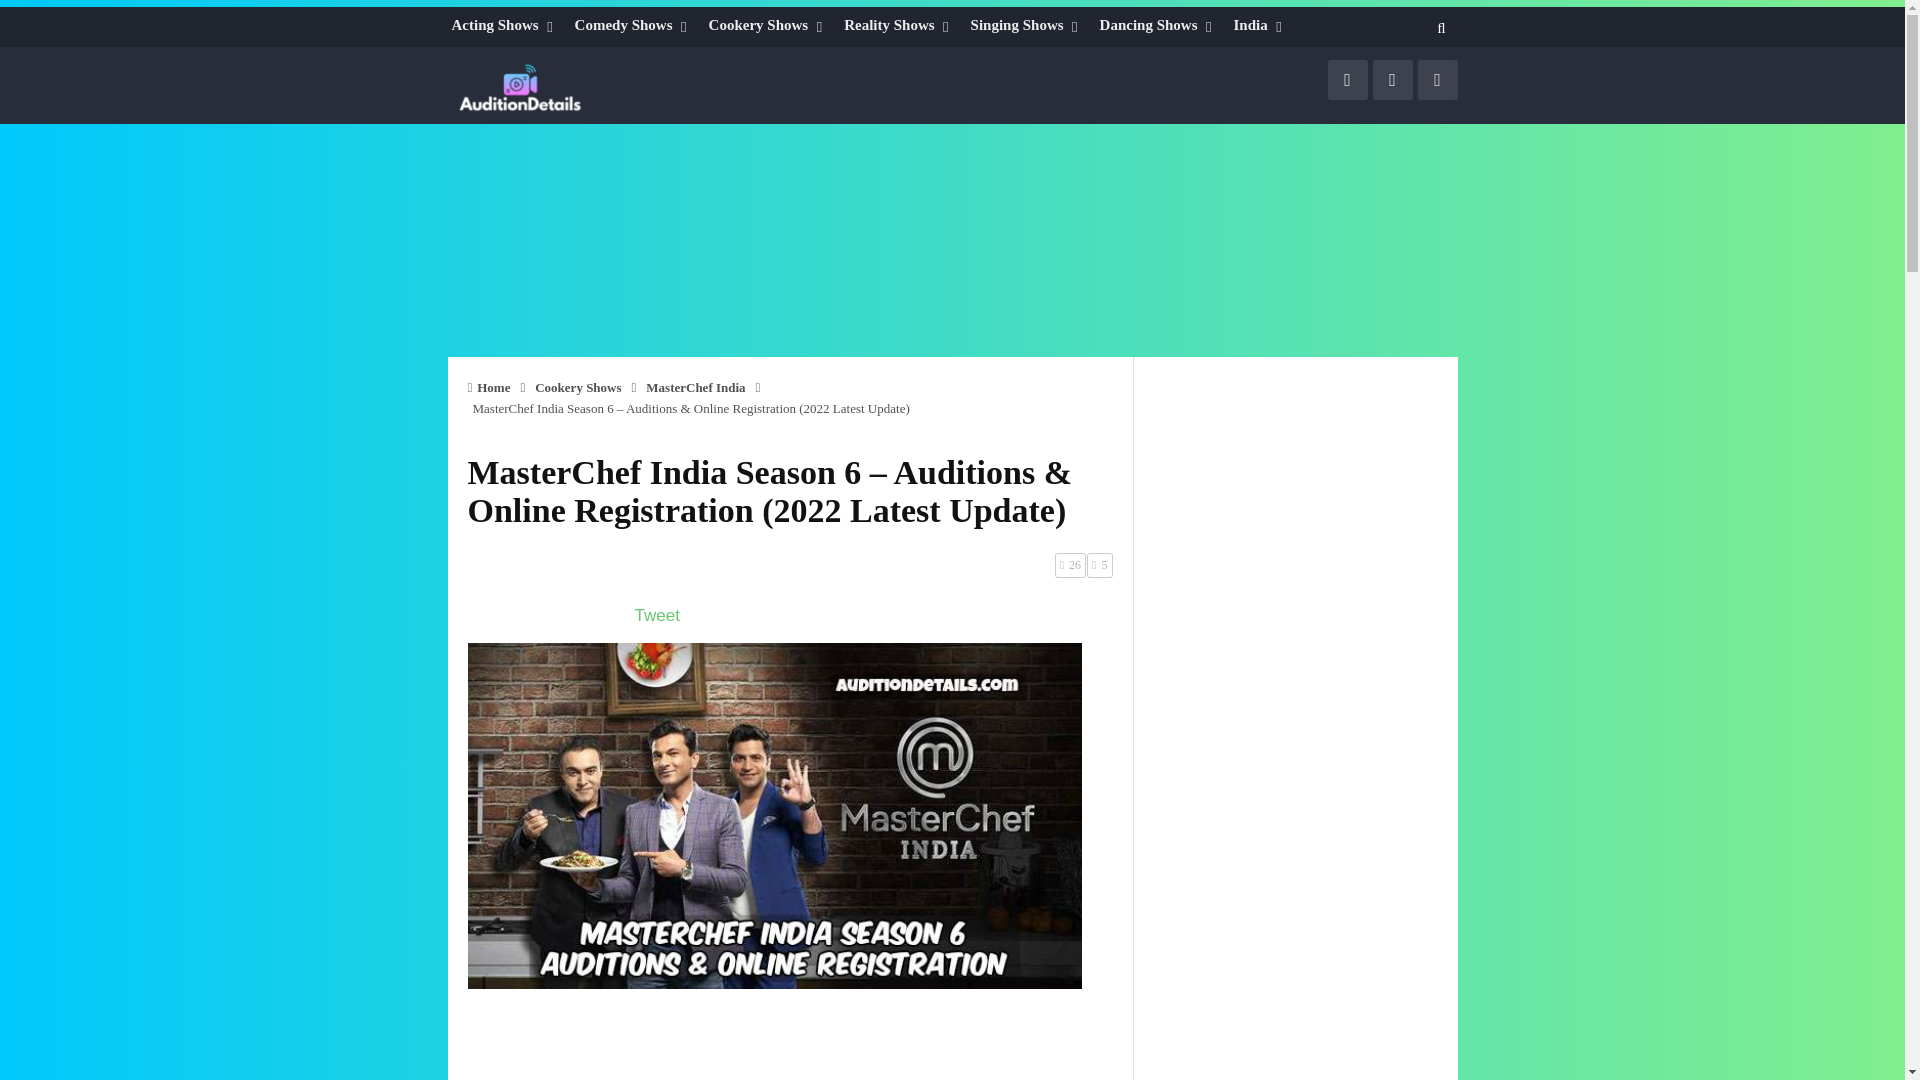 The width and height of the screenshot is (1920, 1080). I want to click on Reality Shows, so click(899, 24).